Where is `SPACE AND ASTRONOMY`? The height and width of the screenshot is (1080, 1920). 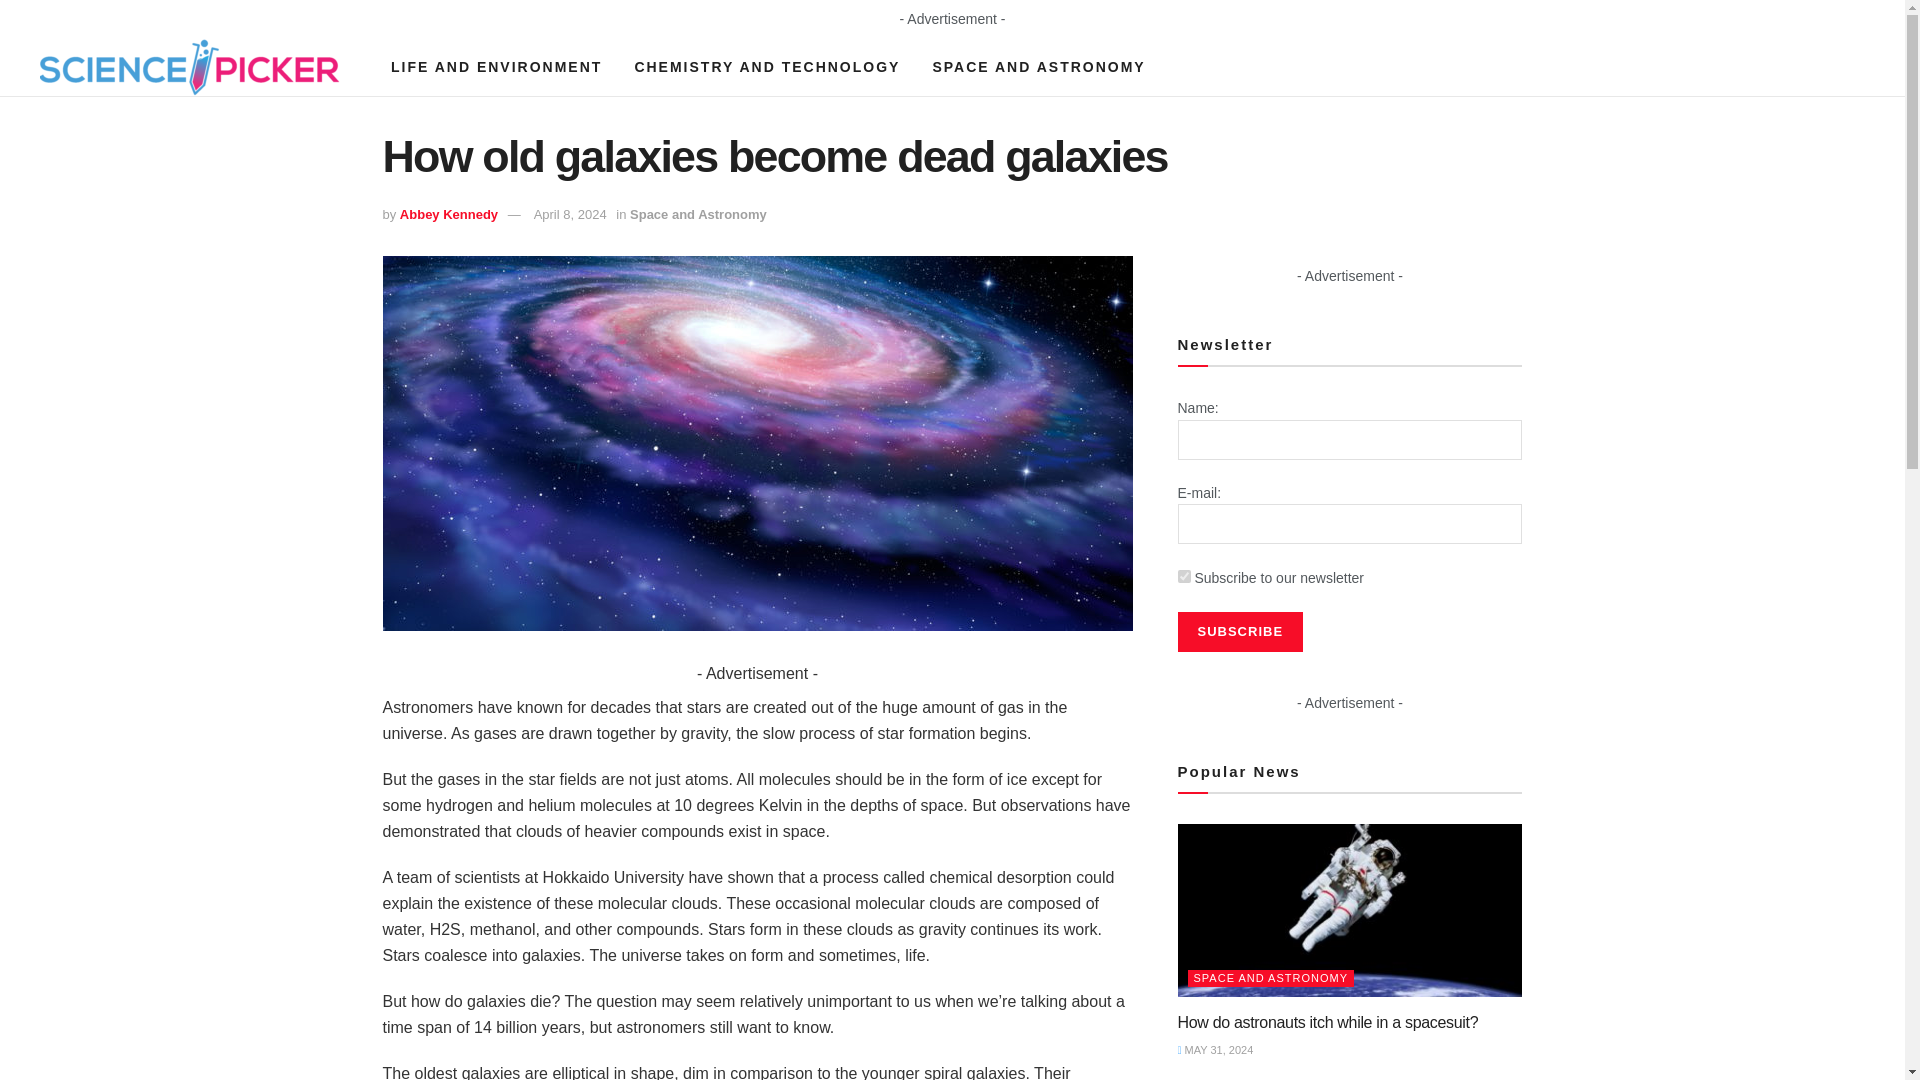
SPACE AND ASTRONOMY is located at coordinates (1272, 978).